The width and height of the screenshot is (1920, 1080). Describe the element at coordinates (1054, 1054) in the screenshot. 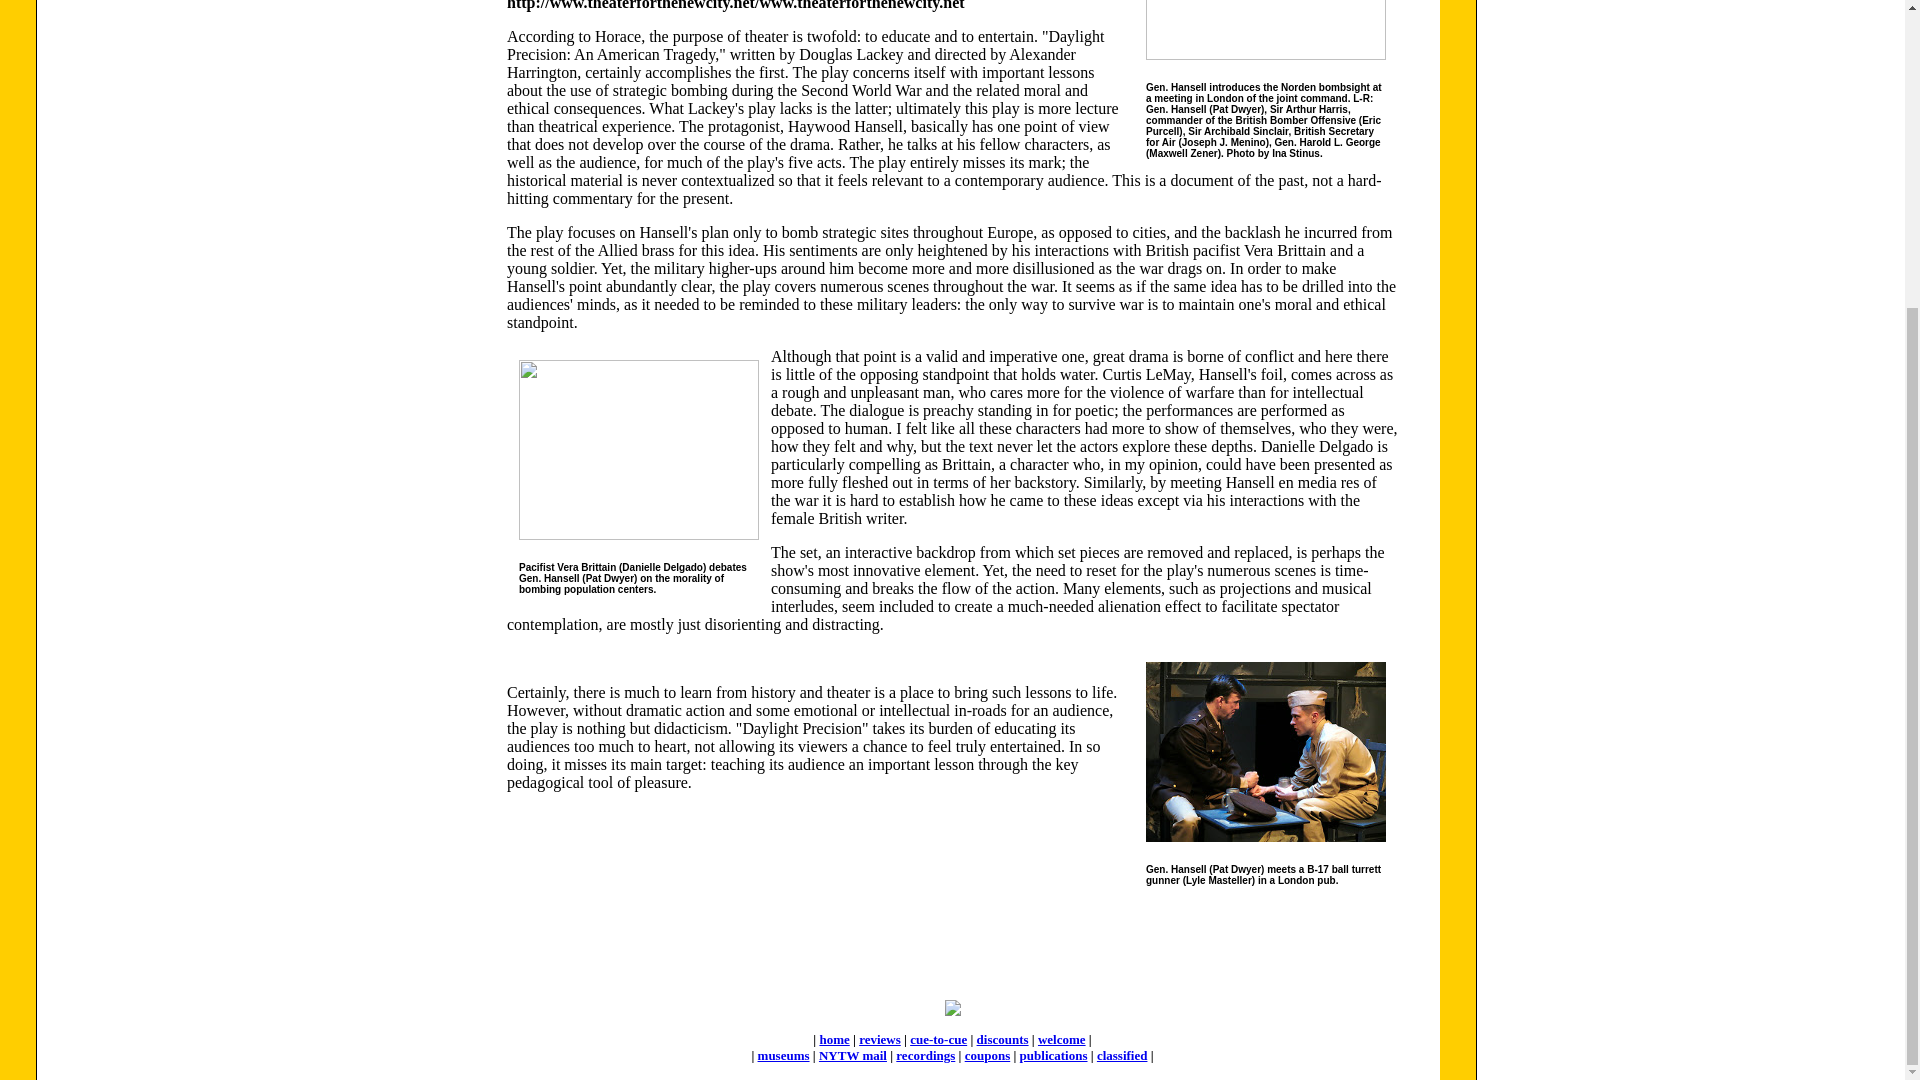

I see `publications` at that location.